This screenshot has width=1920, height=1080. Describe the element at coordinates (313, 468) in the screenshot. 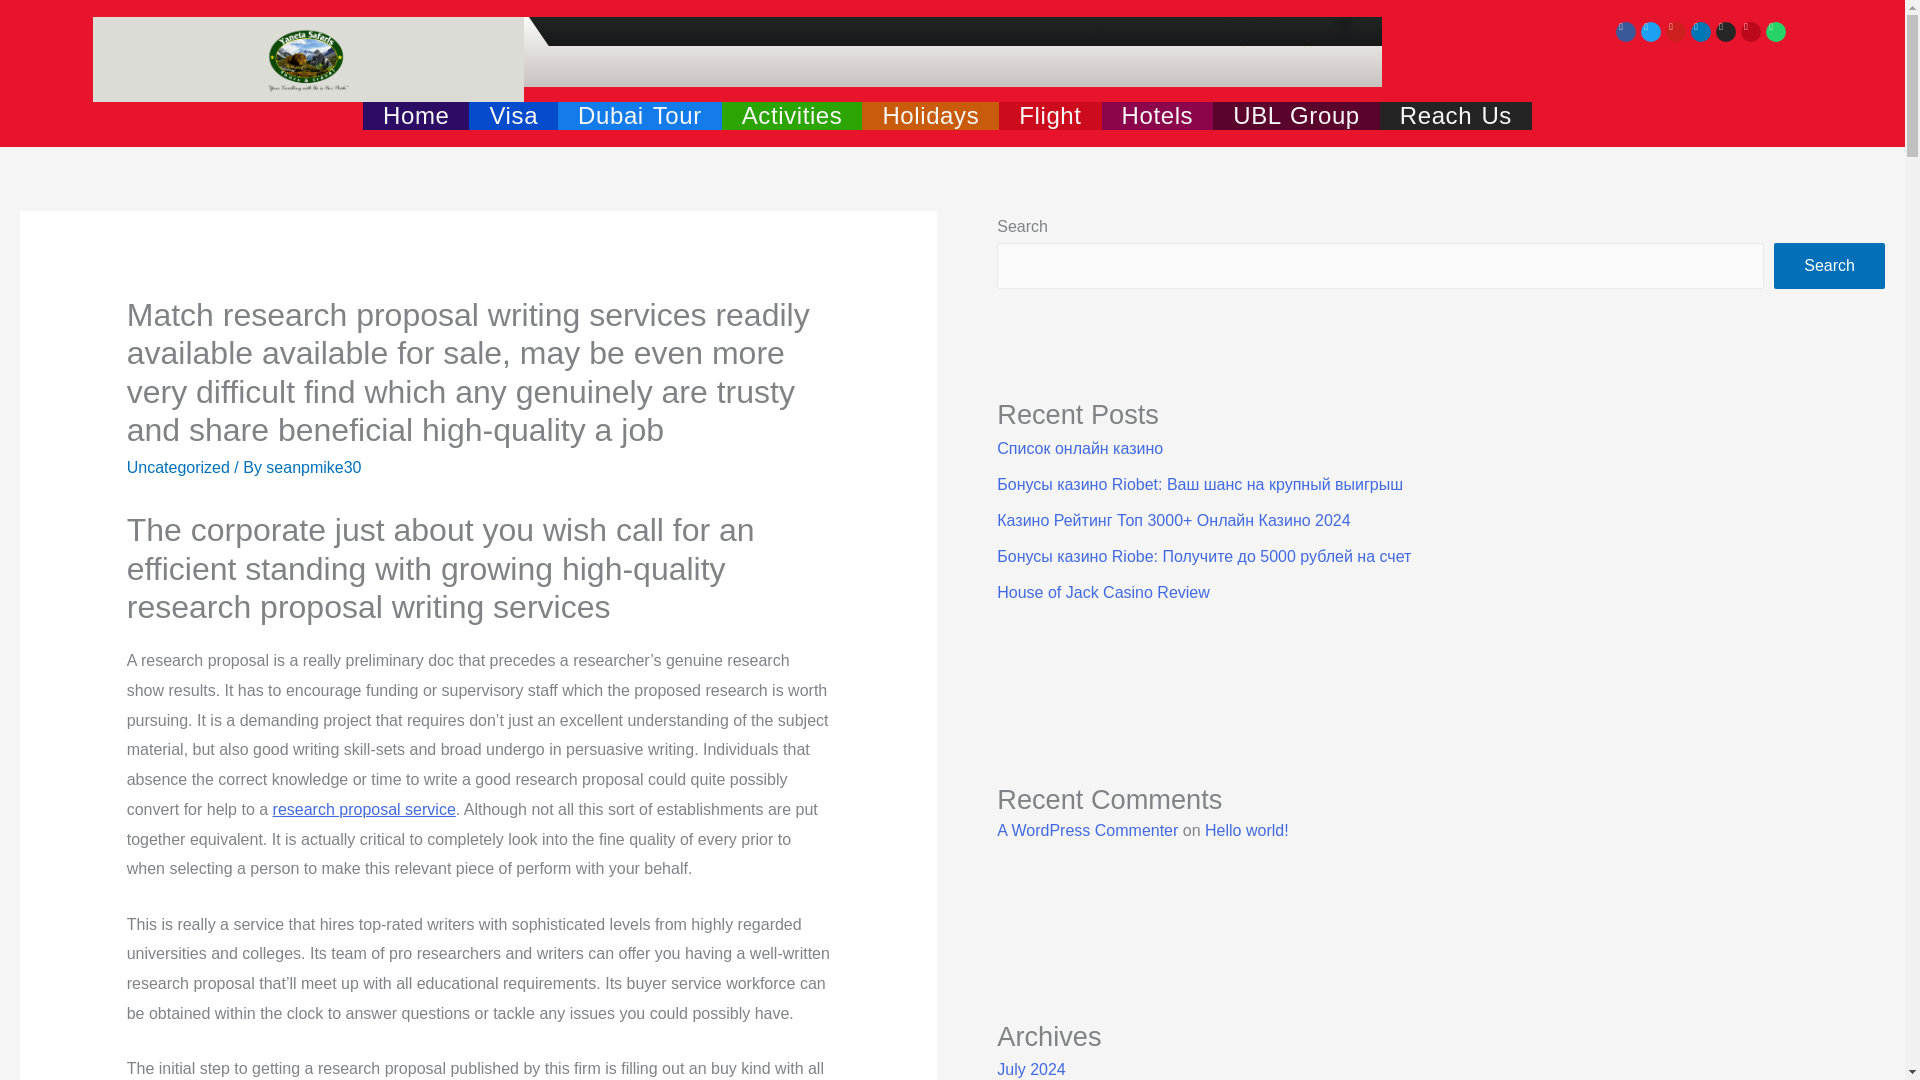

I see `seanpmike30` at that location.